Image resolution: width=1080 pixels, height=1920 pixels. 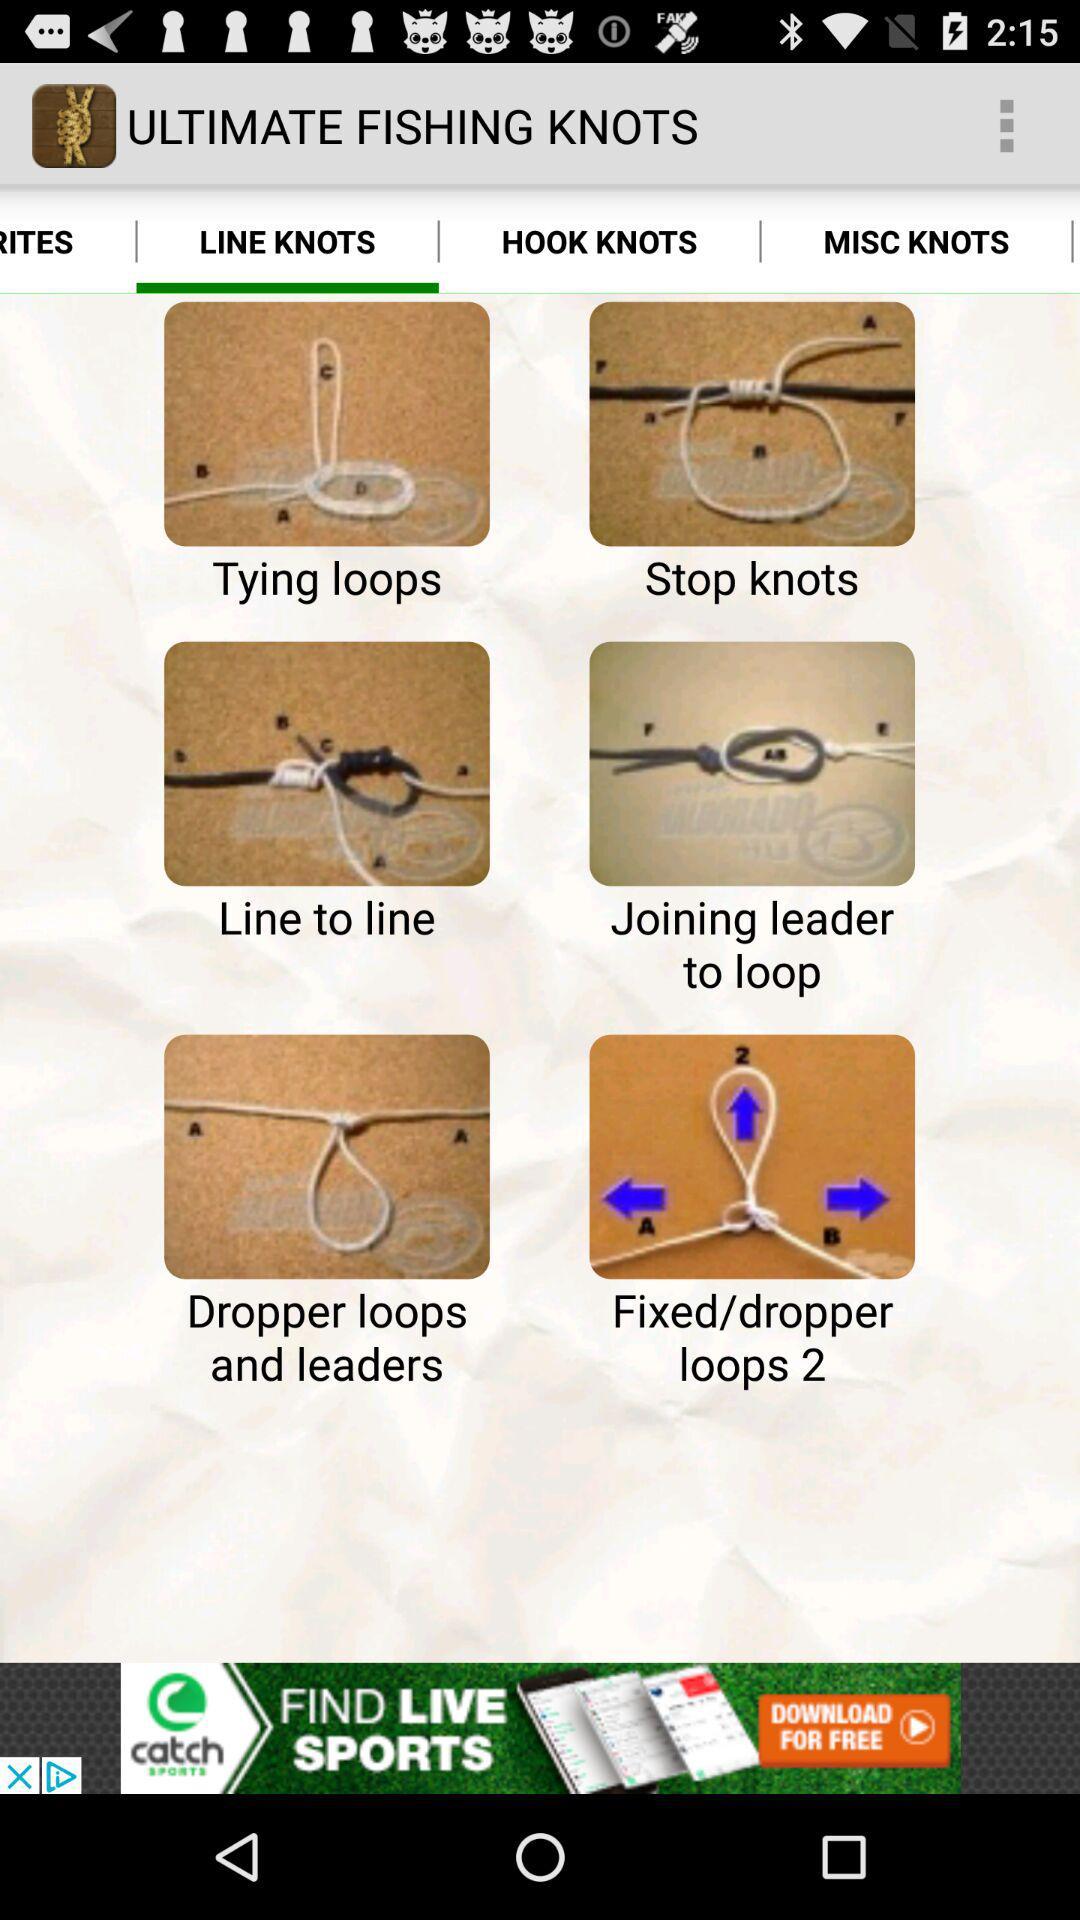 I want to click on selecting the style of knots, so click(x=326, y=1156).